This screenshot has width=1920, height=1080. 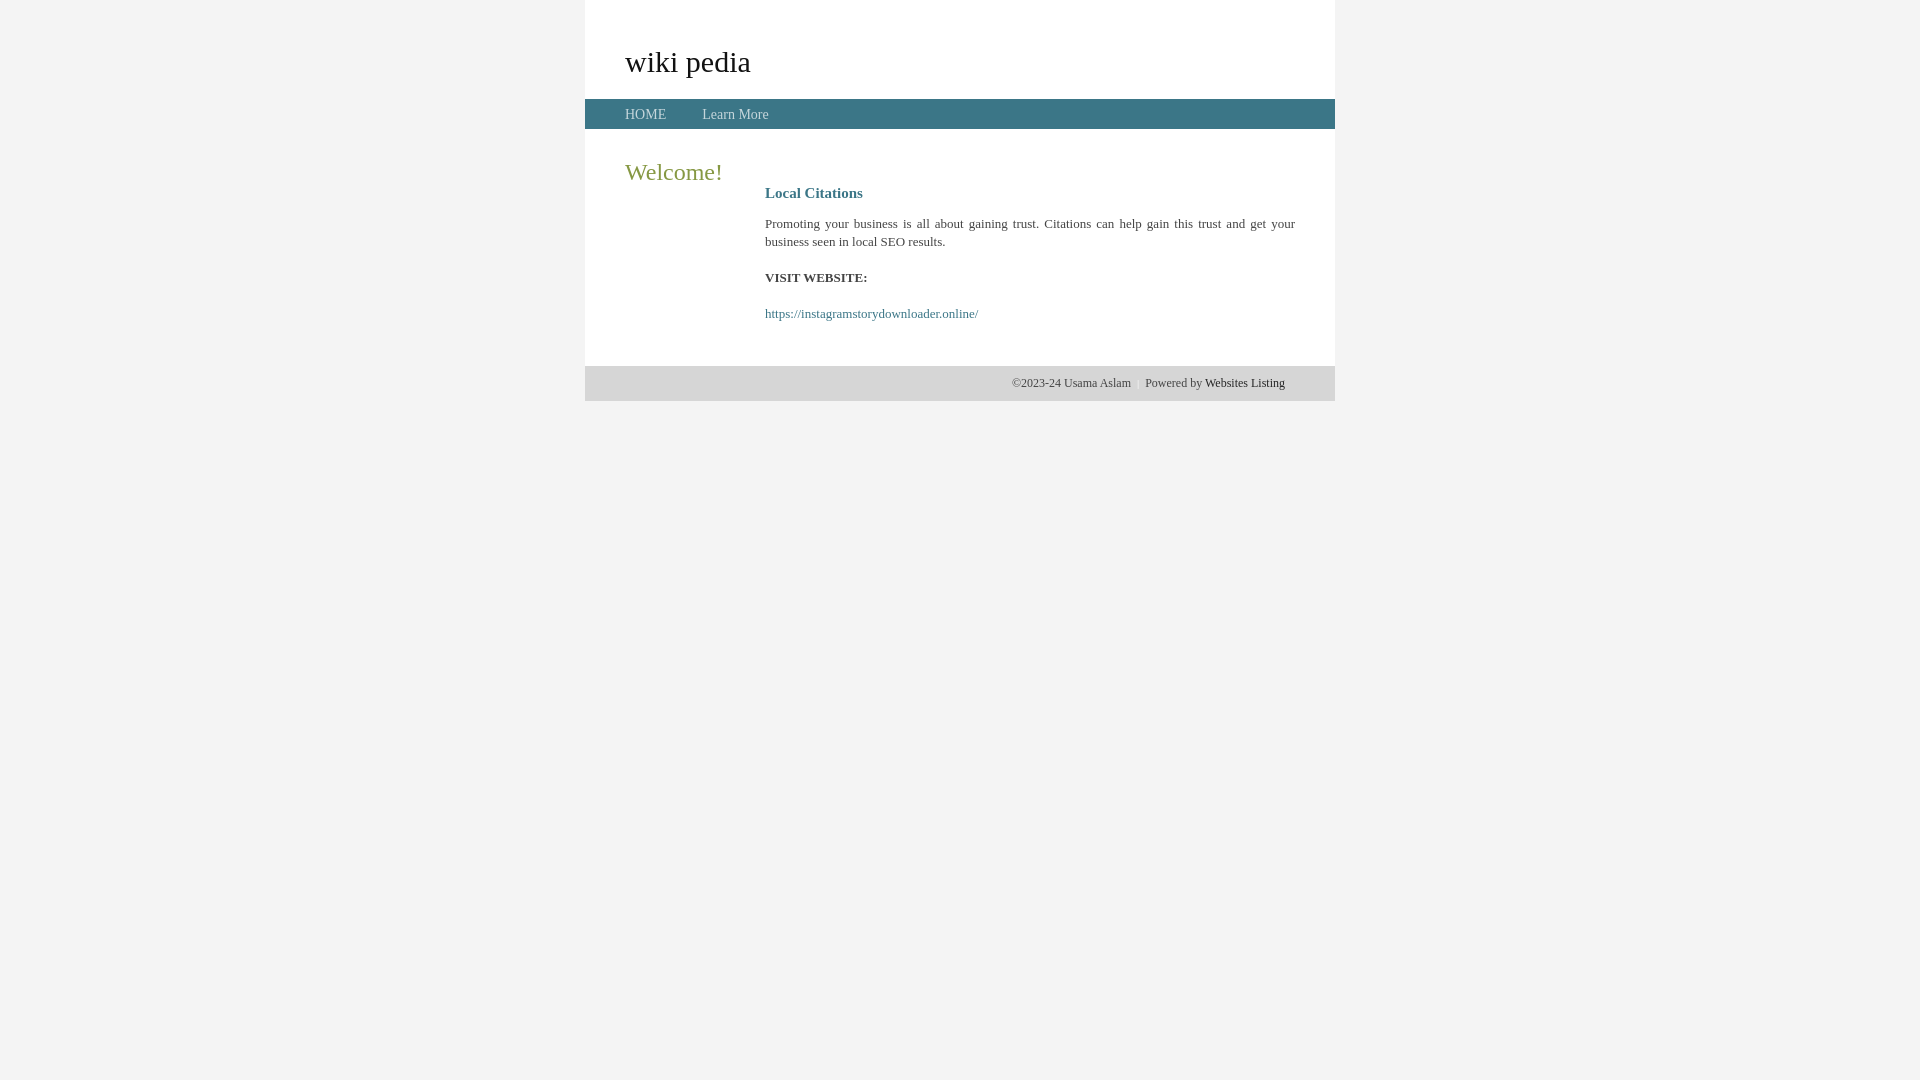 What do you see at coordinates (872, 314) in the screenshot?
I see `https://instagramstorydownloader.online/` at bounding box center [872, 314].